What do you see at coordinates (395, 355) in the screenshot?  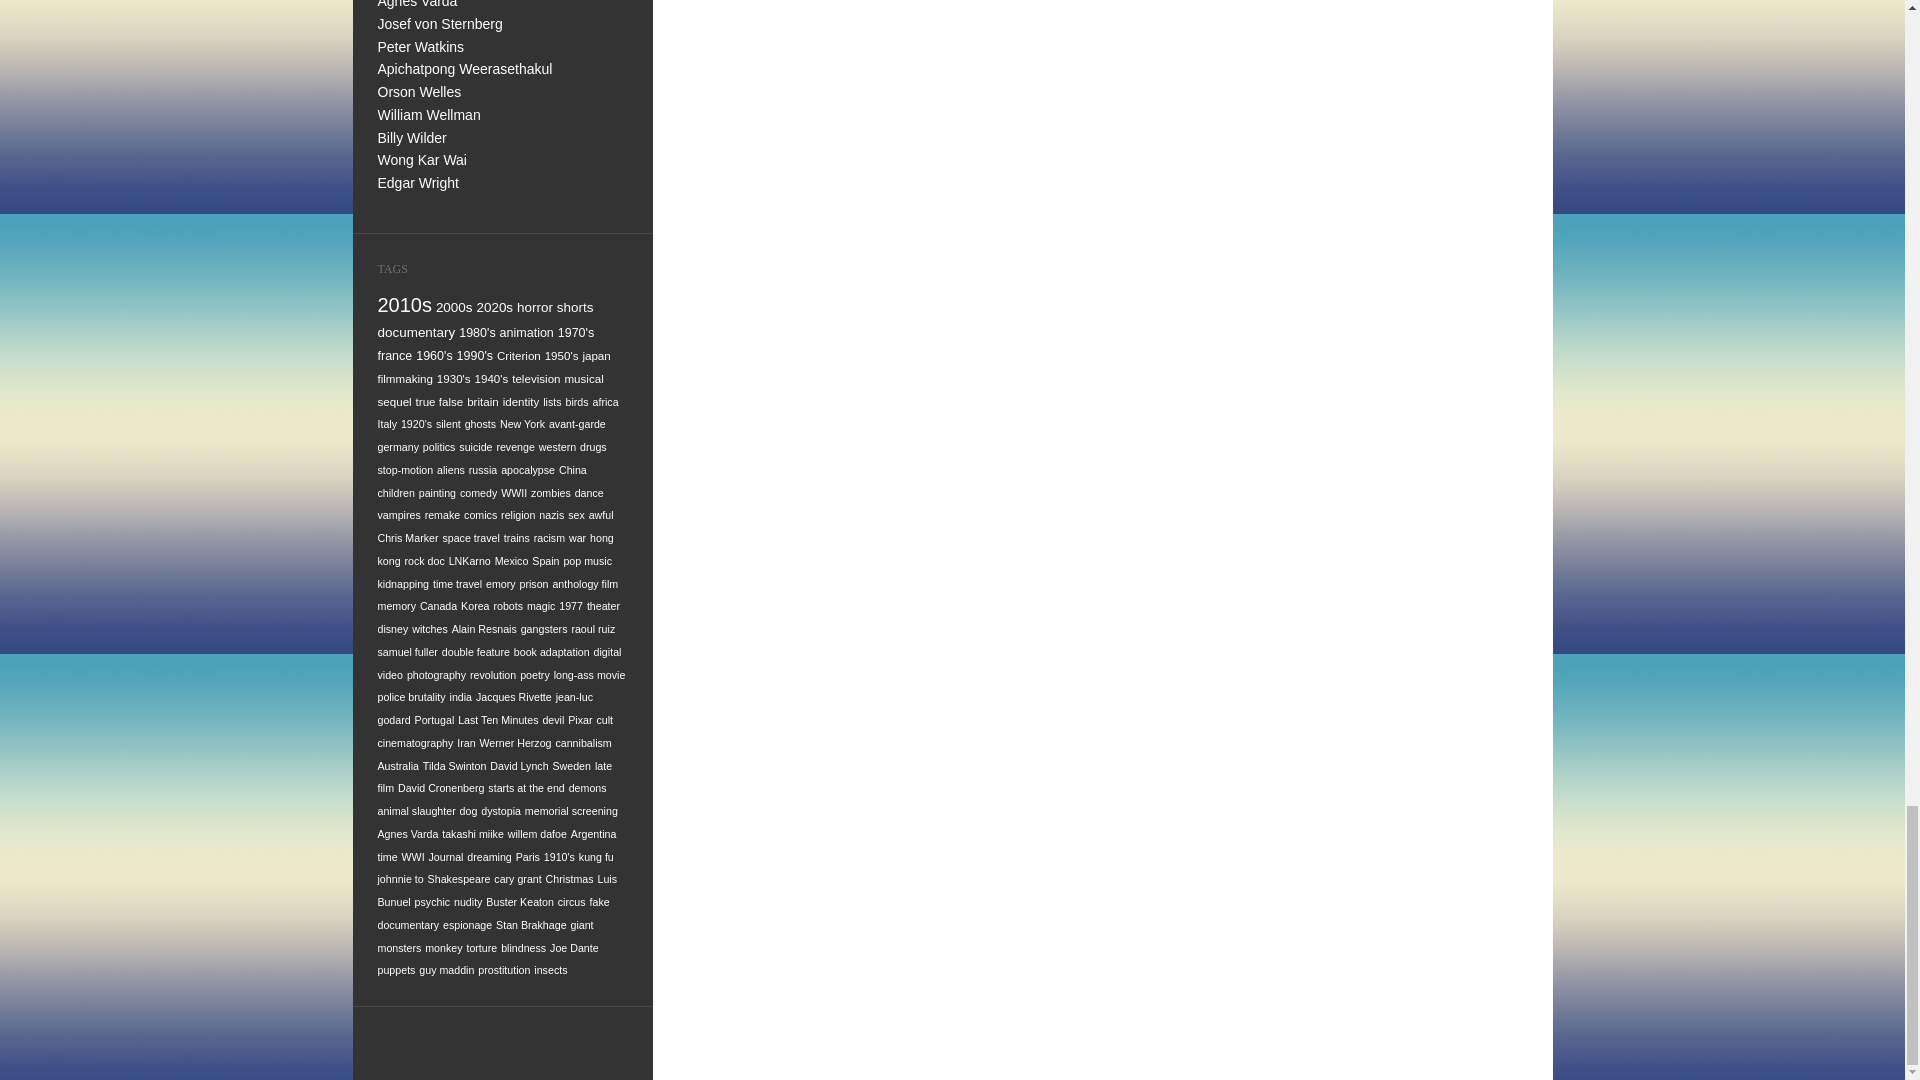 I see `254 topics` at bounding box center [395, 355].